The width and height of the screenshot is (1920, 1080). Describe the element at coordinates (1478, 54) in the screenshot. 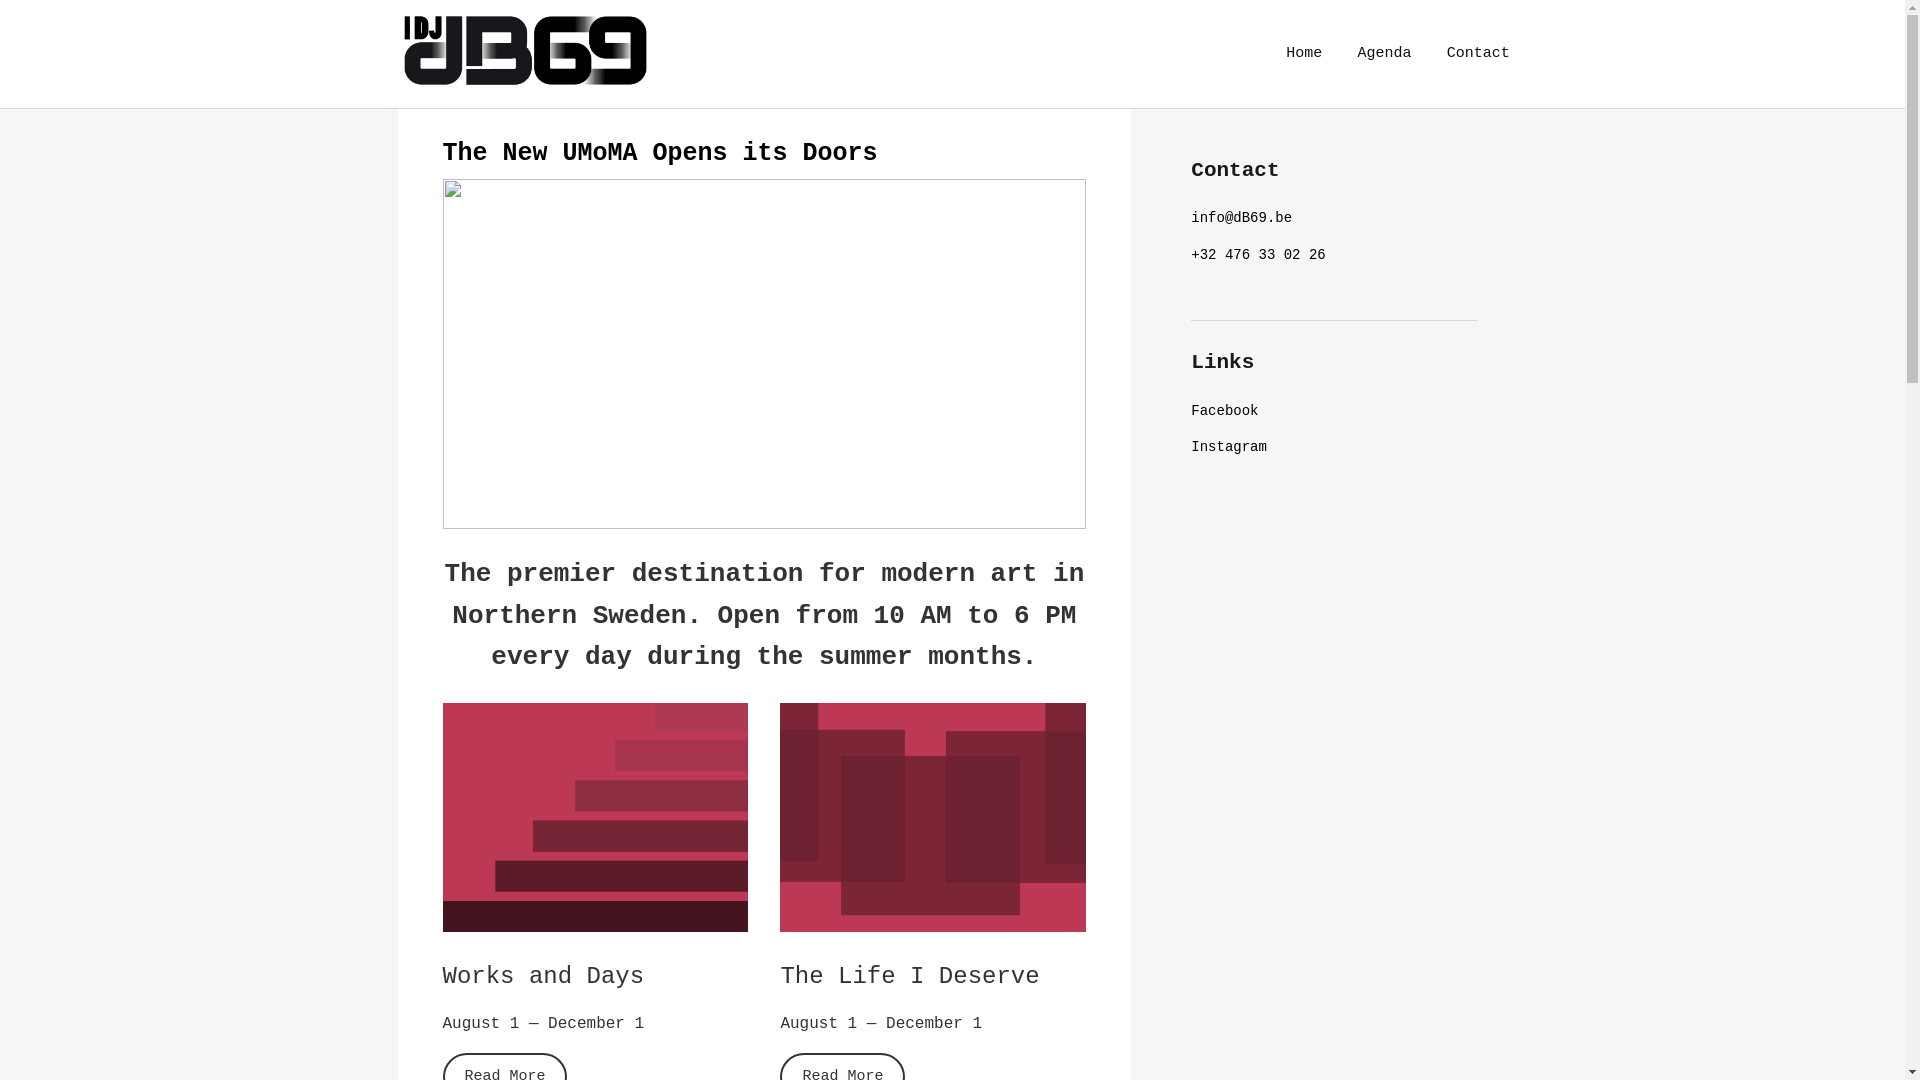

I see `Contact` at that location.